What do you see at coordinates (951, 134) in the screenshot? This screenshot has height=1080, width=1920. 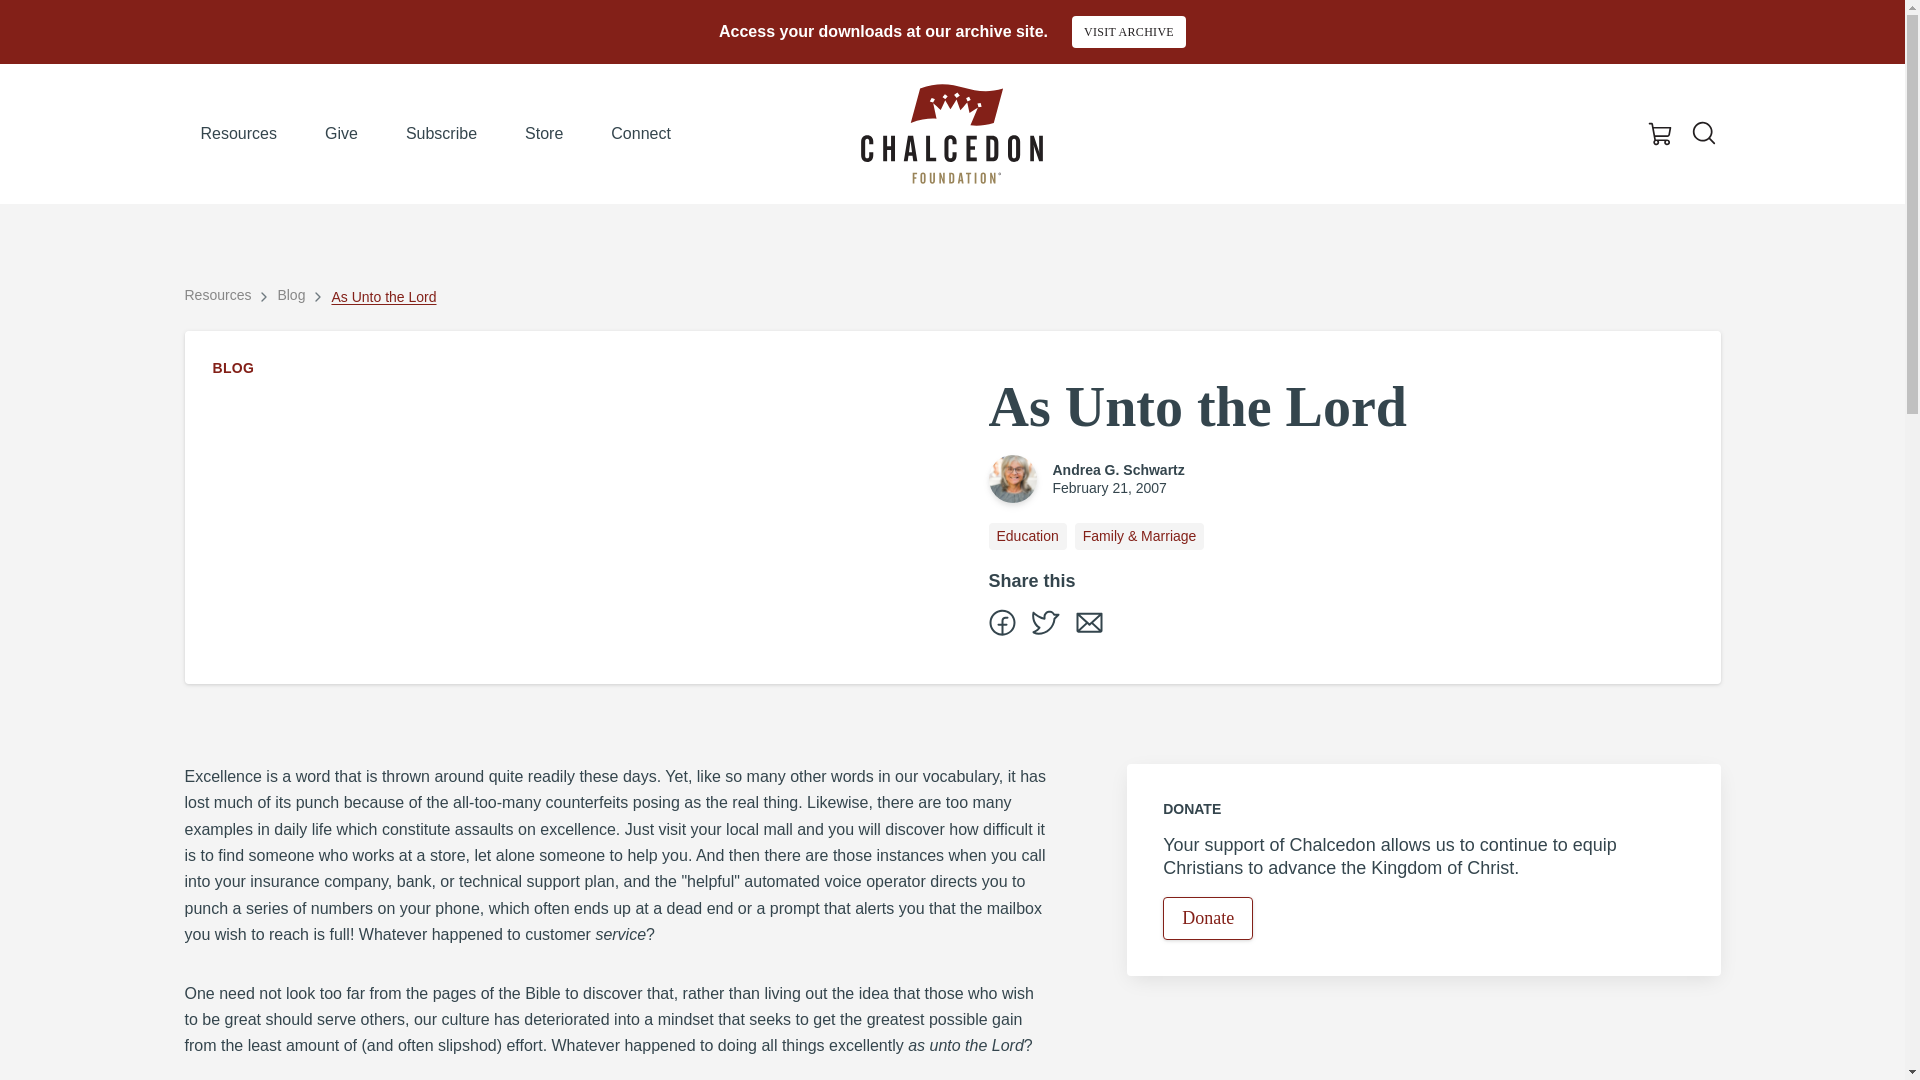 I see `Chalcedon` at bounding box center [951, 134].